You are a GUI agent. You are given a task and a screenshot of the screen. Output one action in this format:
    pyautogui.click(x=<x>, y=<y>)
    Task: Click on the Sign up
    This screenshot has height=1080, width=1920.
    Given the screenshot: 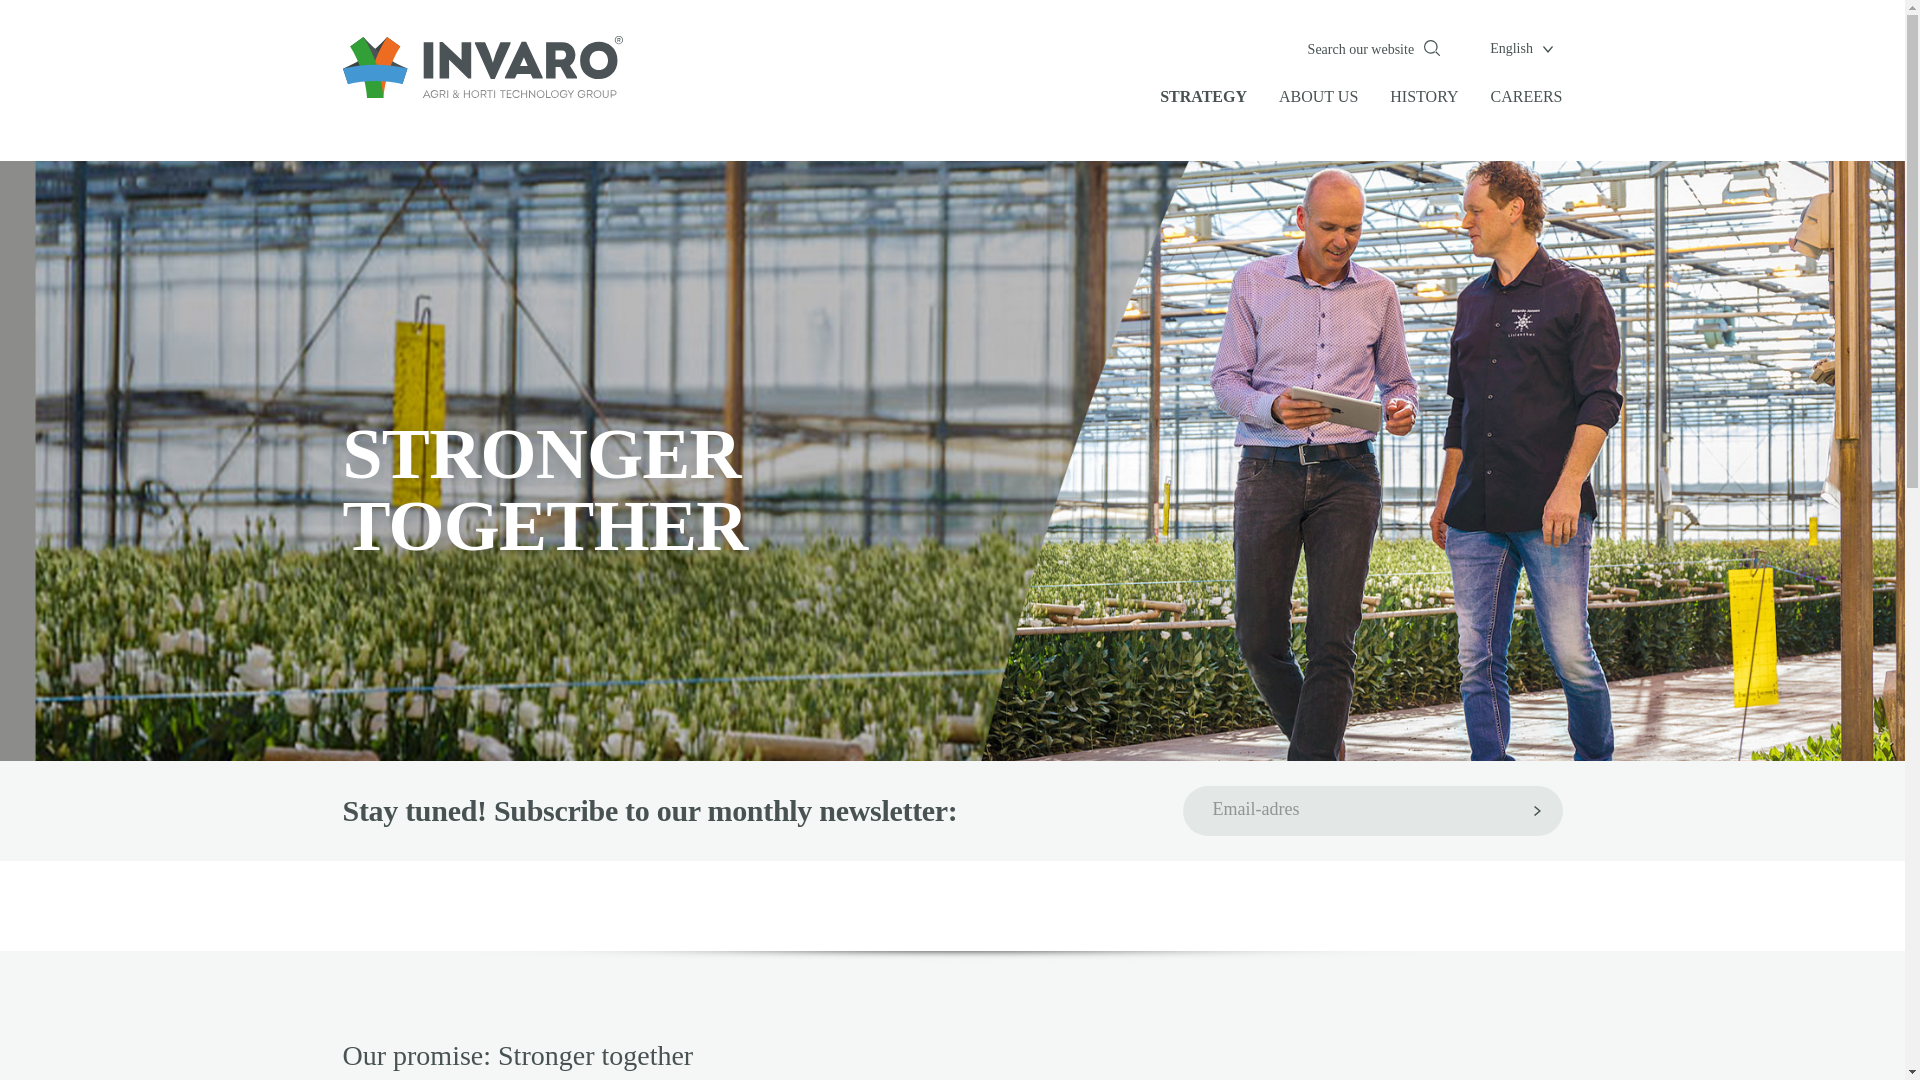 What is the action you would take?
    pyautogui.click(x=1537, y=810)
    